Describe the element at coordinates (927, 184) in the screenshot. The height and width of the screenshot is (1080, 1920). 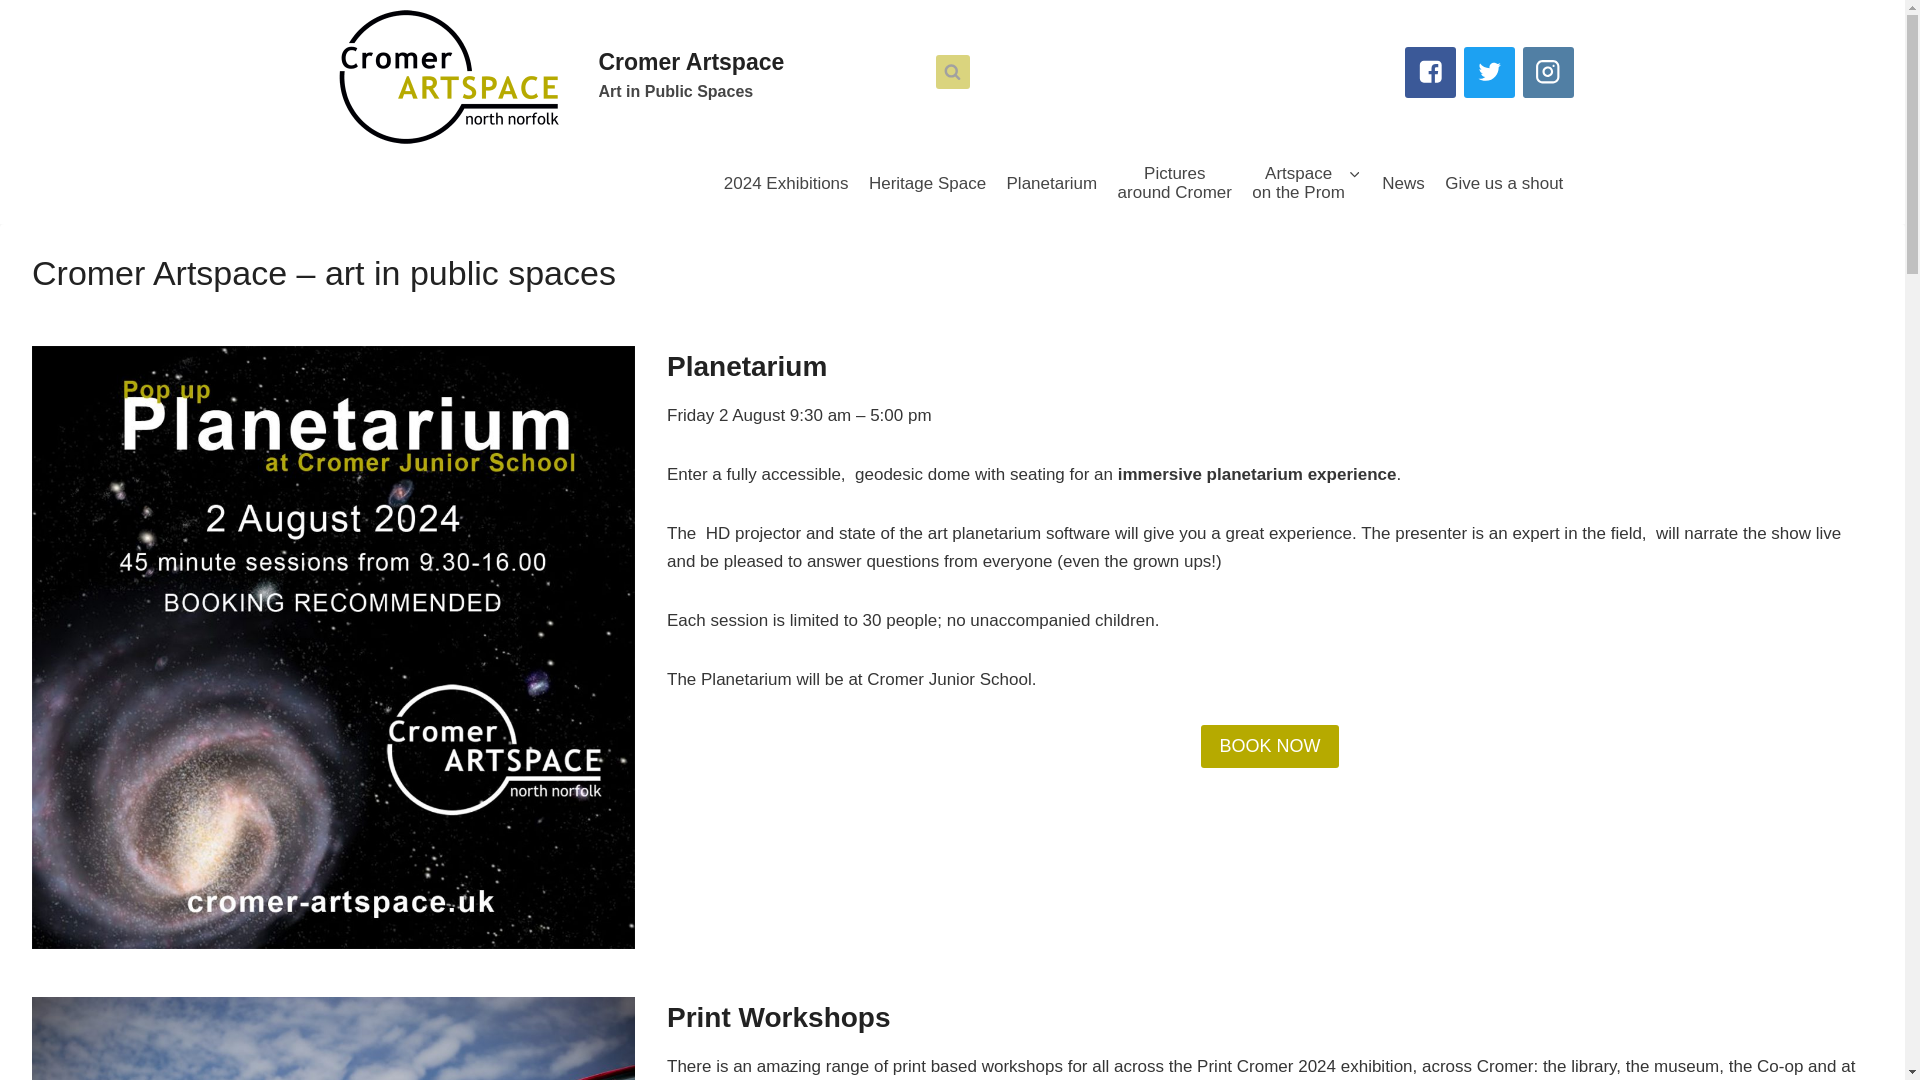
I see `News` at that location.